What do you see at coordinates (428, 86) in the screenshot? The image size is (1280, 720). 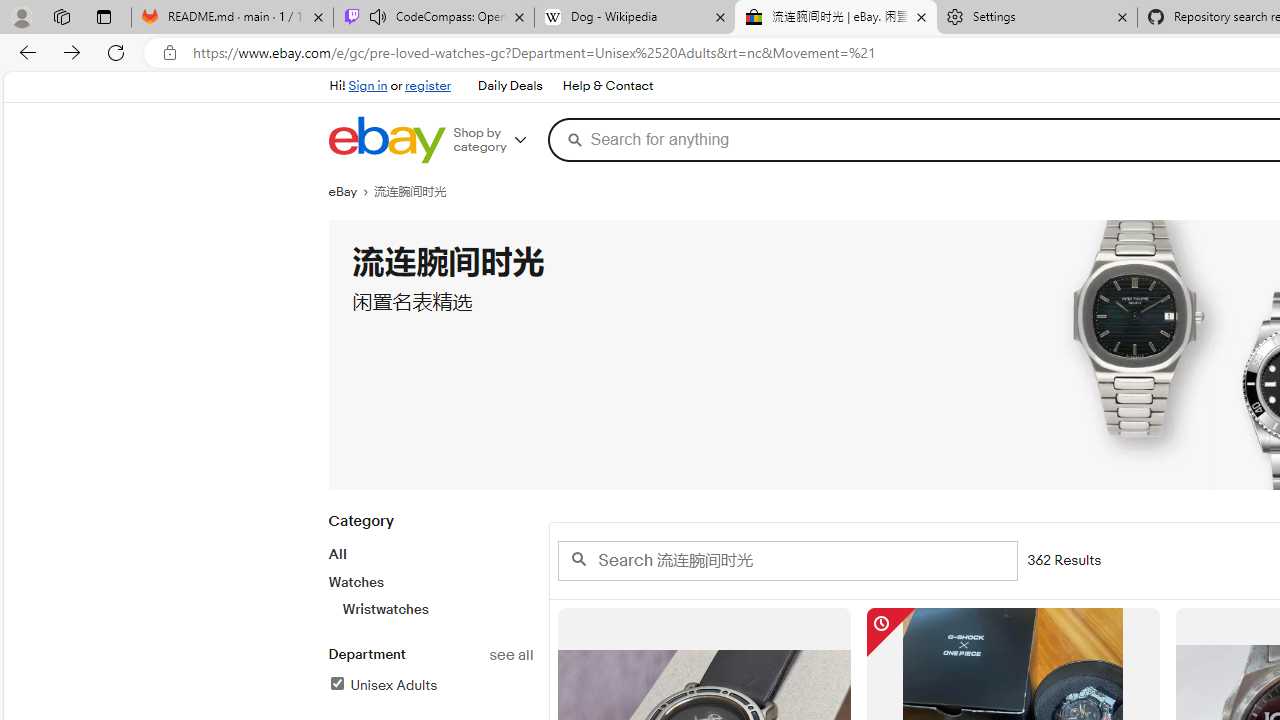 I see `register` at bounding box center [428, 86].